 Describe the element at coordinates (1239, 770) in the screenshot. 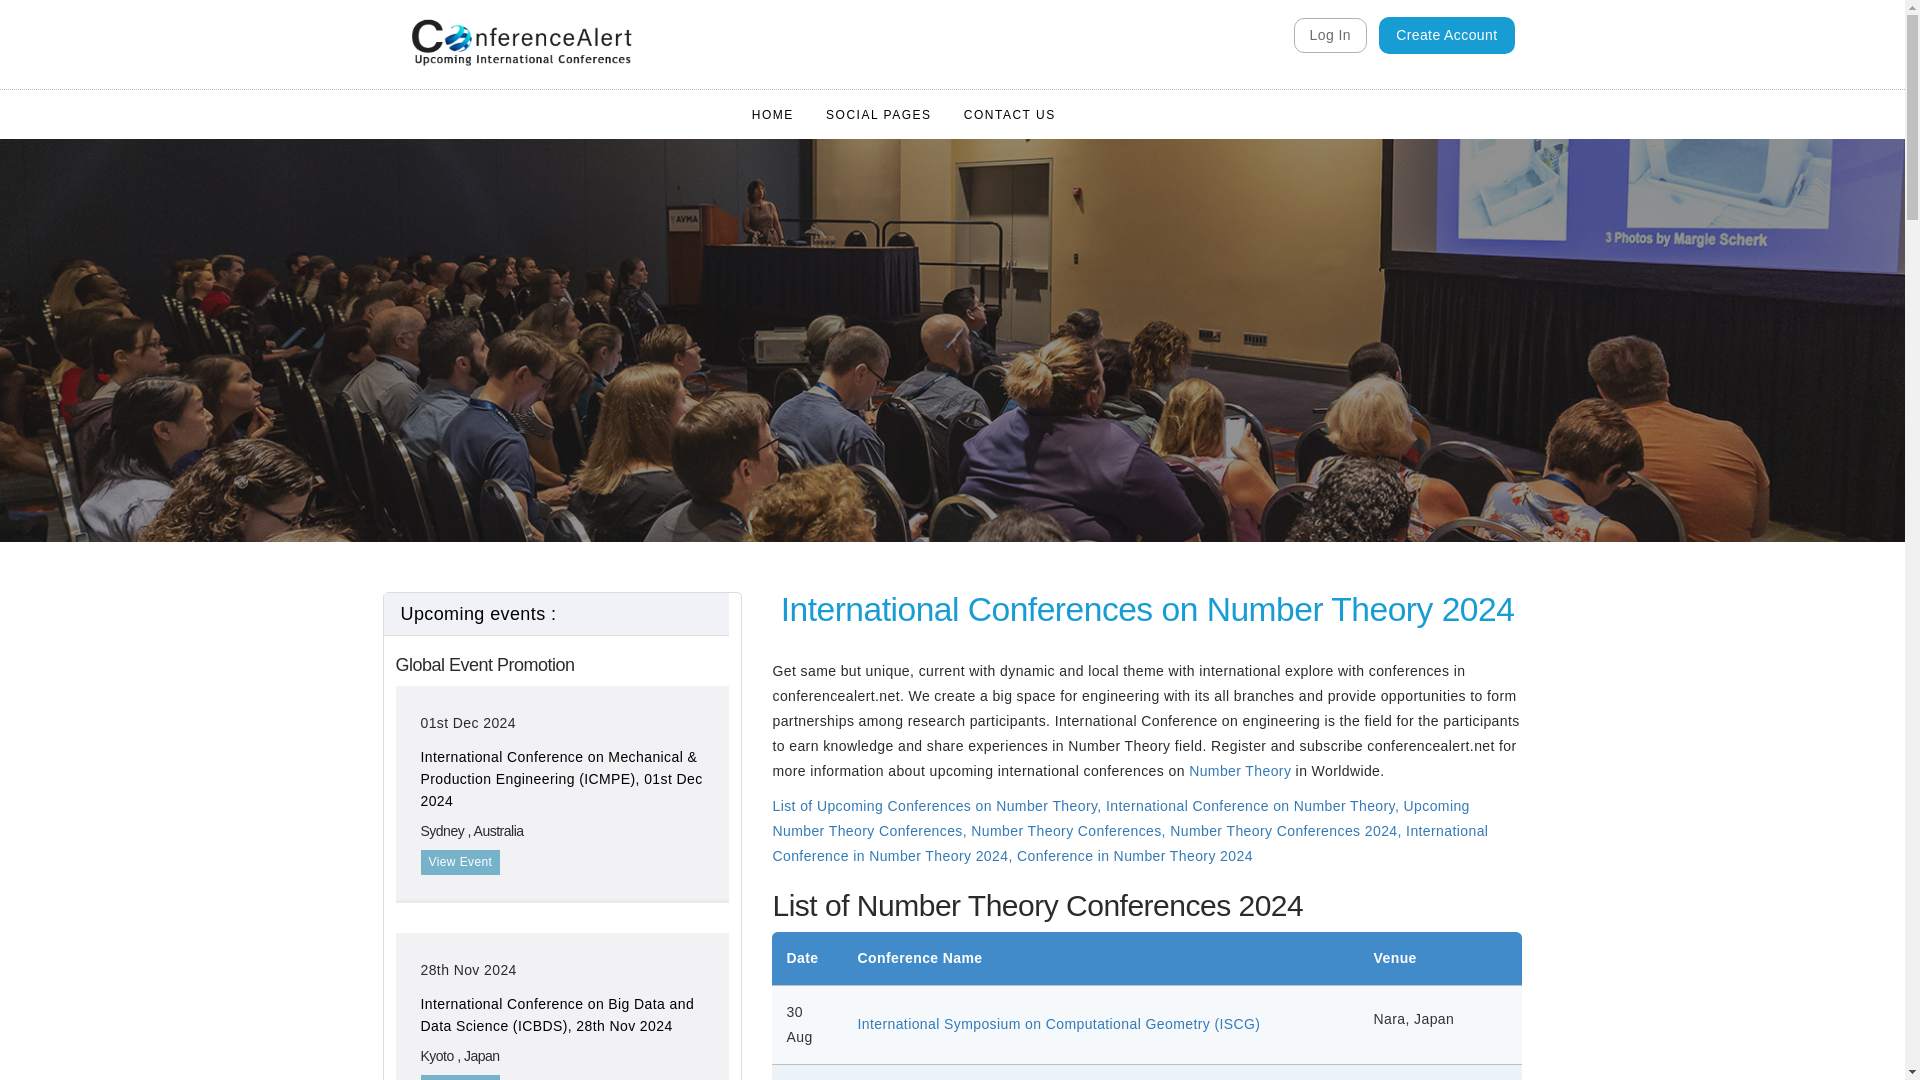

I see `Number Theory` at that location.